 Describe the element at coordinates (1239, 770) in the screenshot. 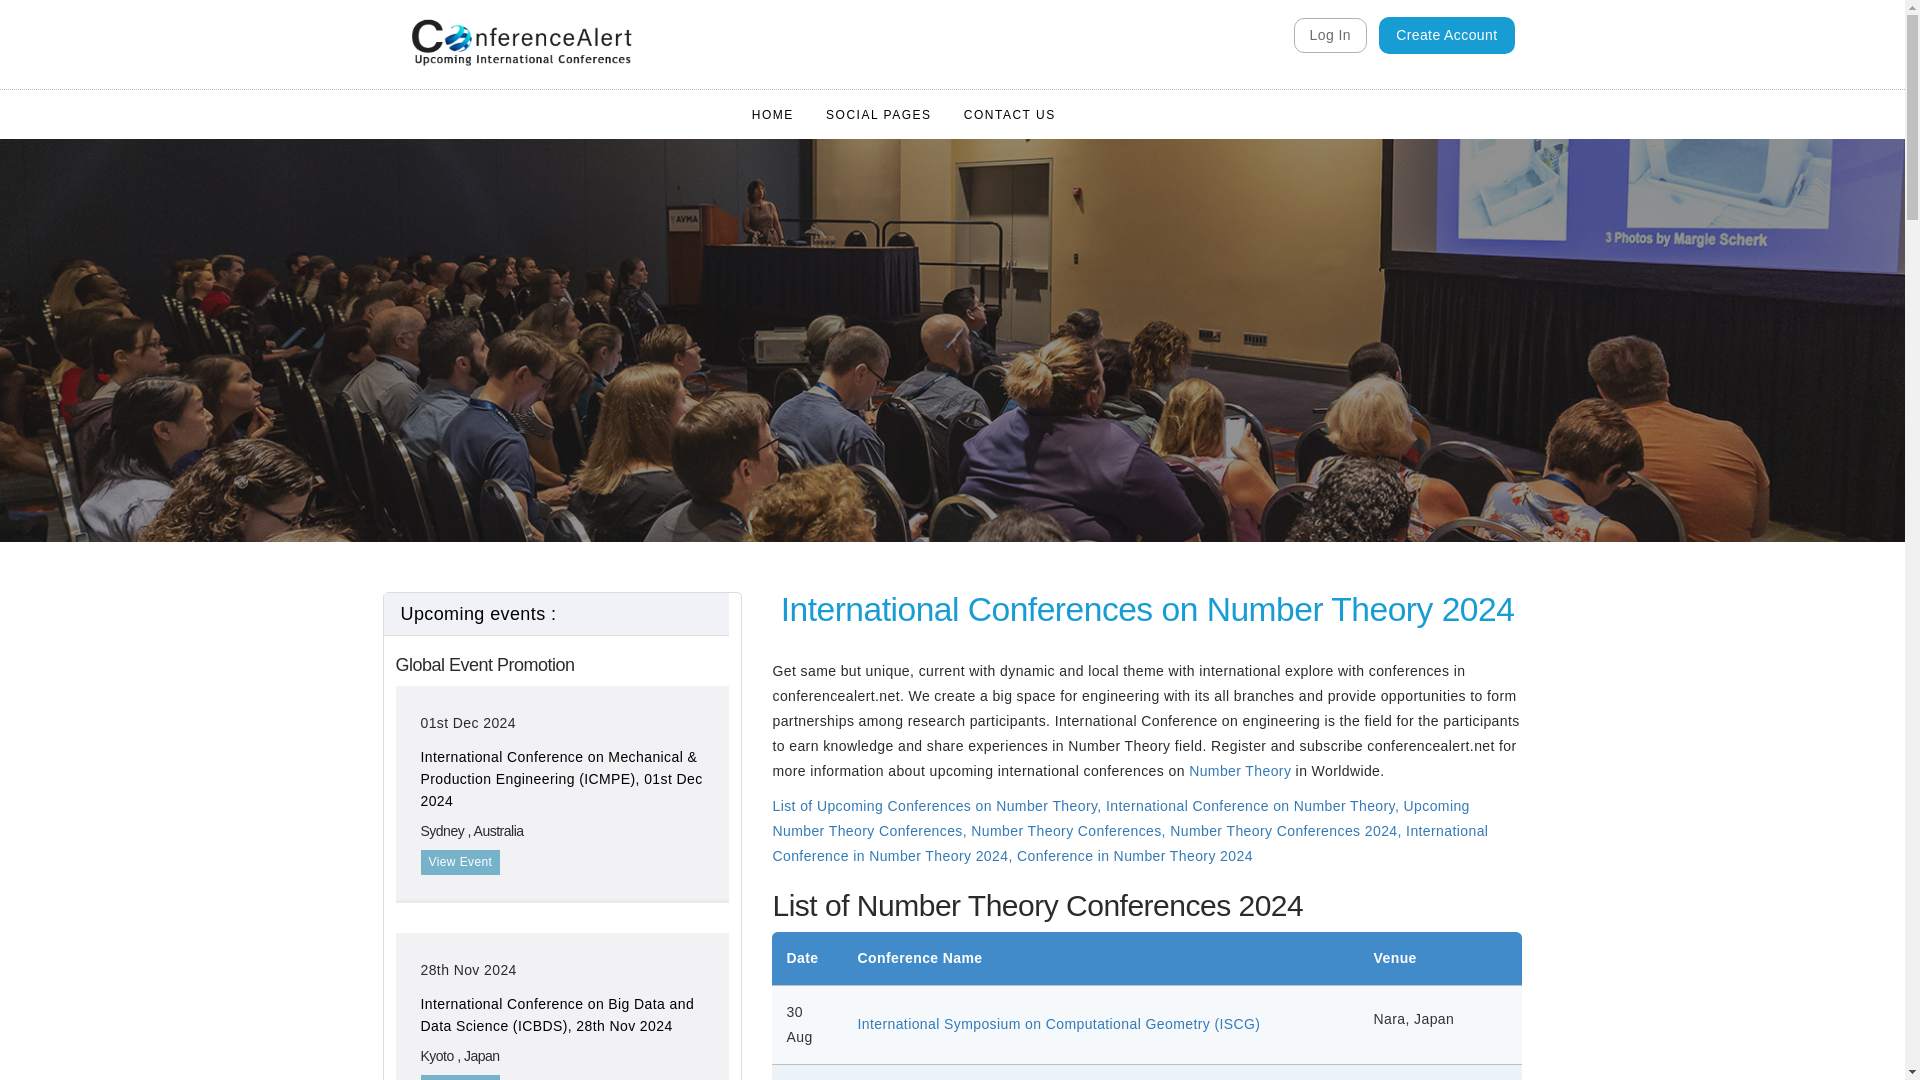

I see `Number Theory` at that location.